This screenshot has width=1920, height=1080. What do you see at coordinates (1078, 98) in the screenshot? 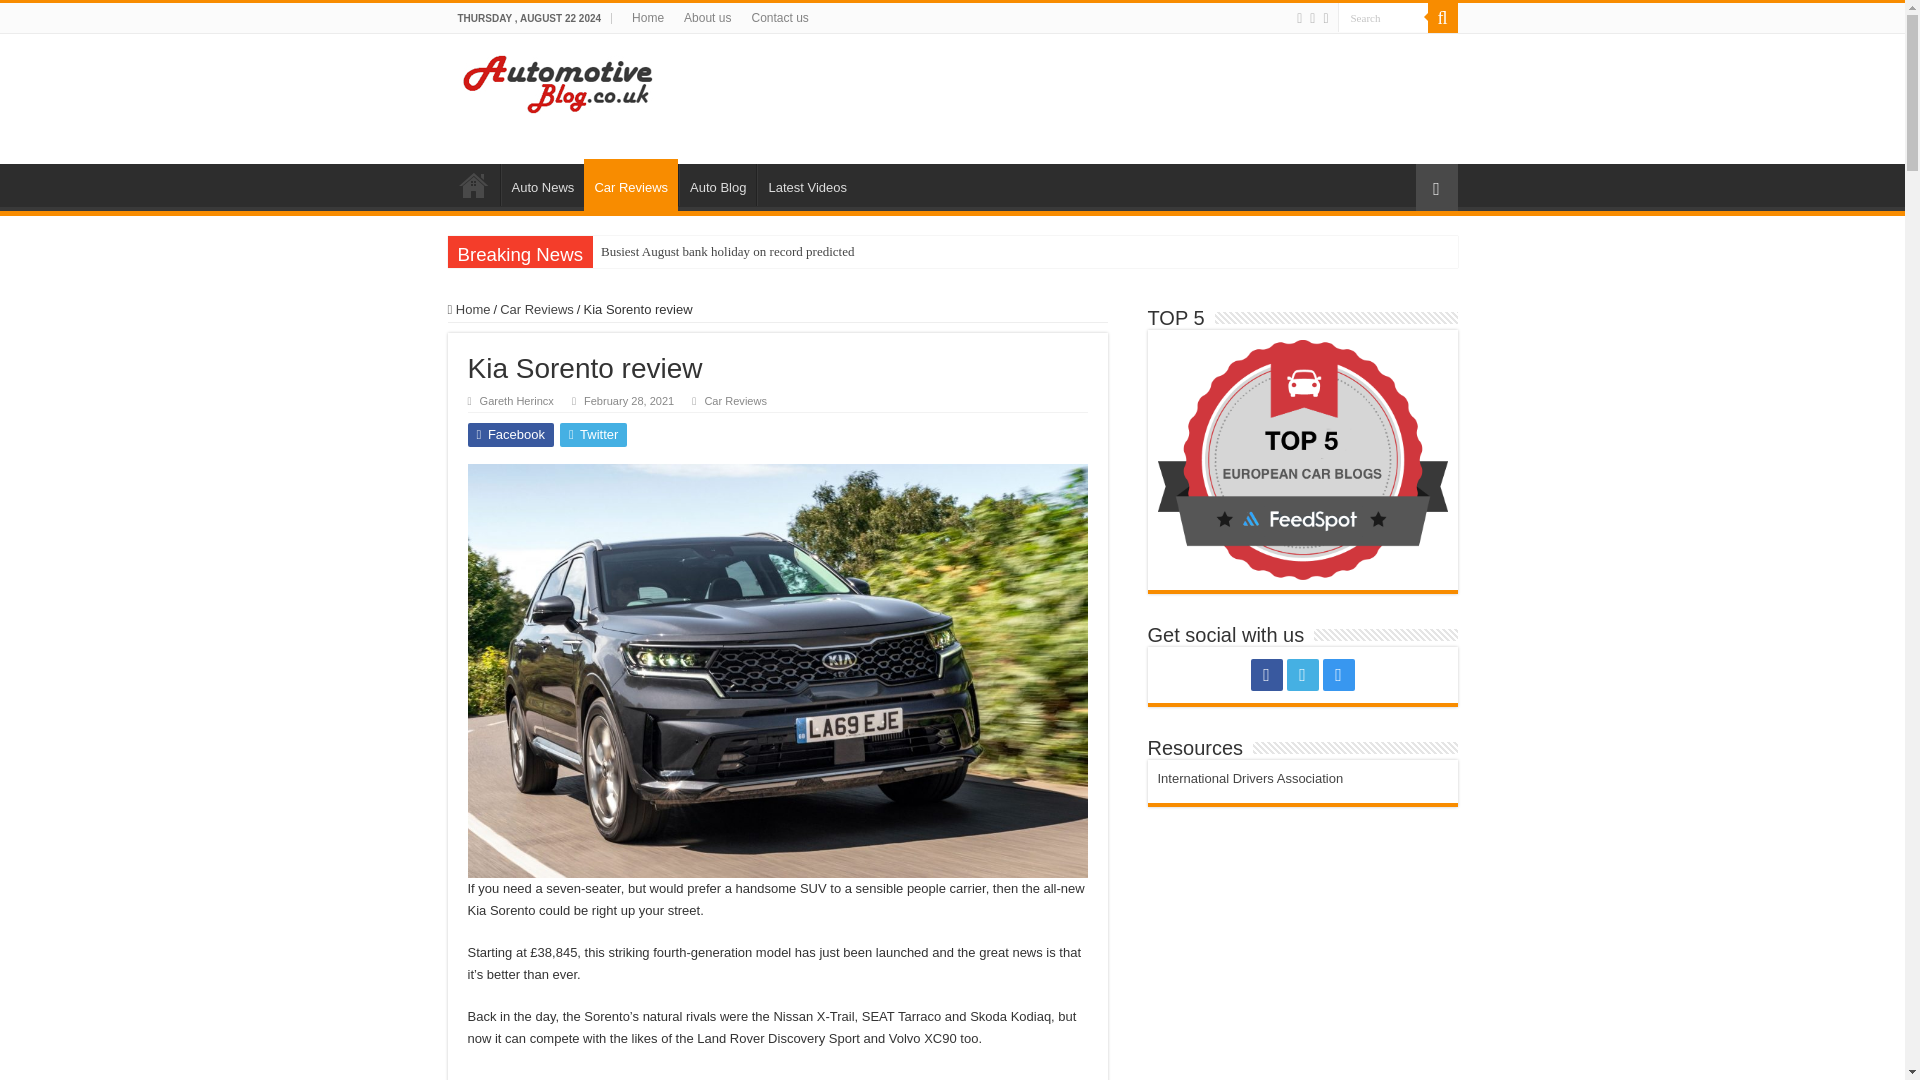
I see `Advertisement` at bounding box center [1078, 98].